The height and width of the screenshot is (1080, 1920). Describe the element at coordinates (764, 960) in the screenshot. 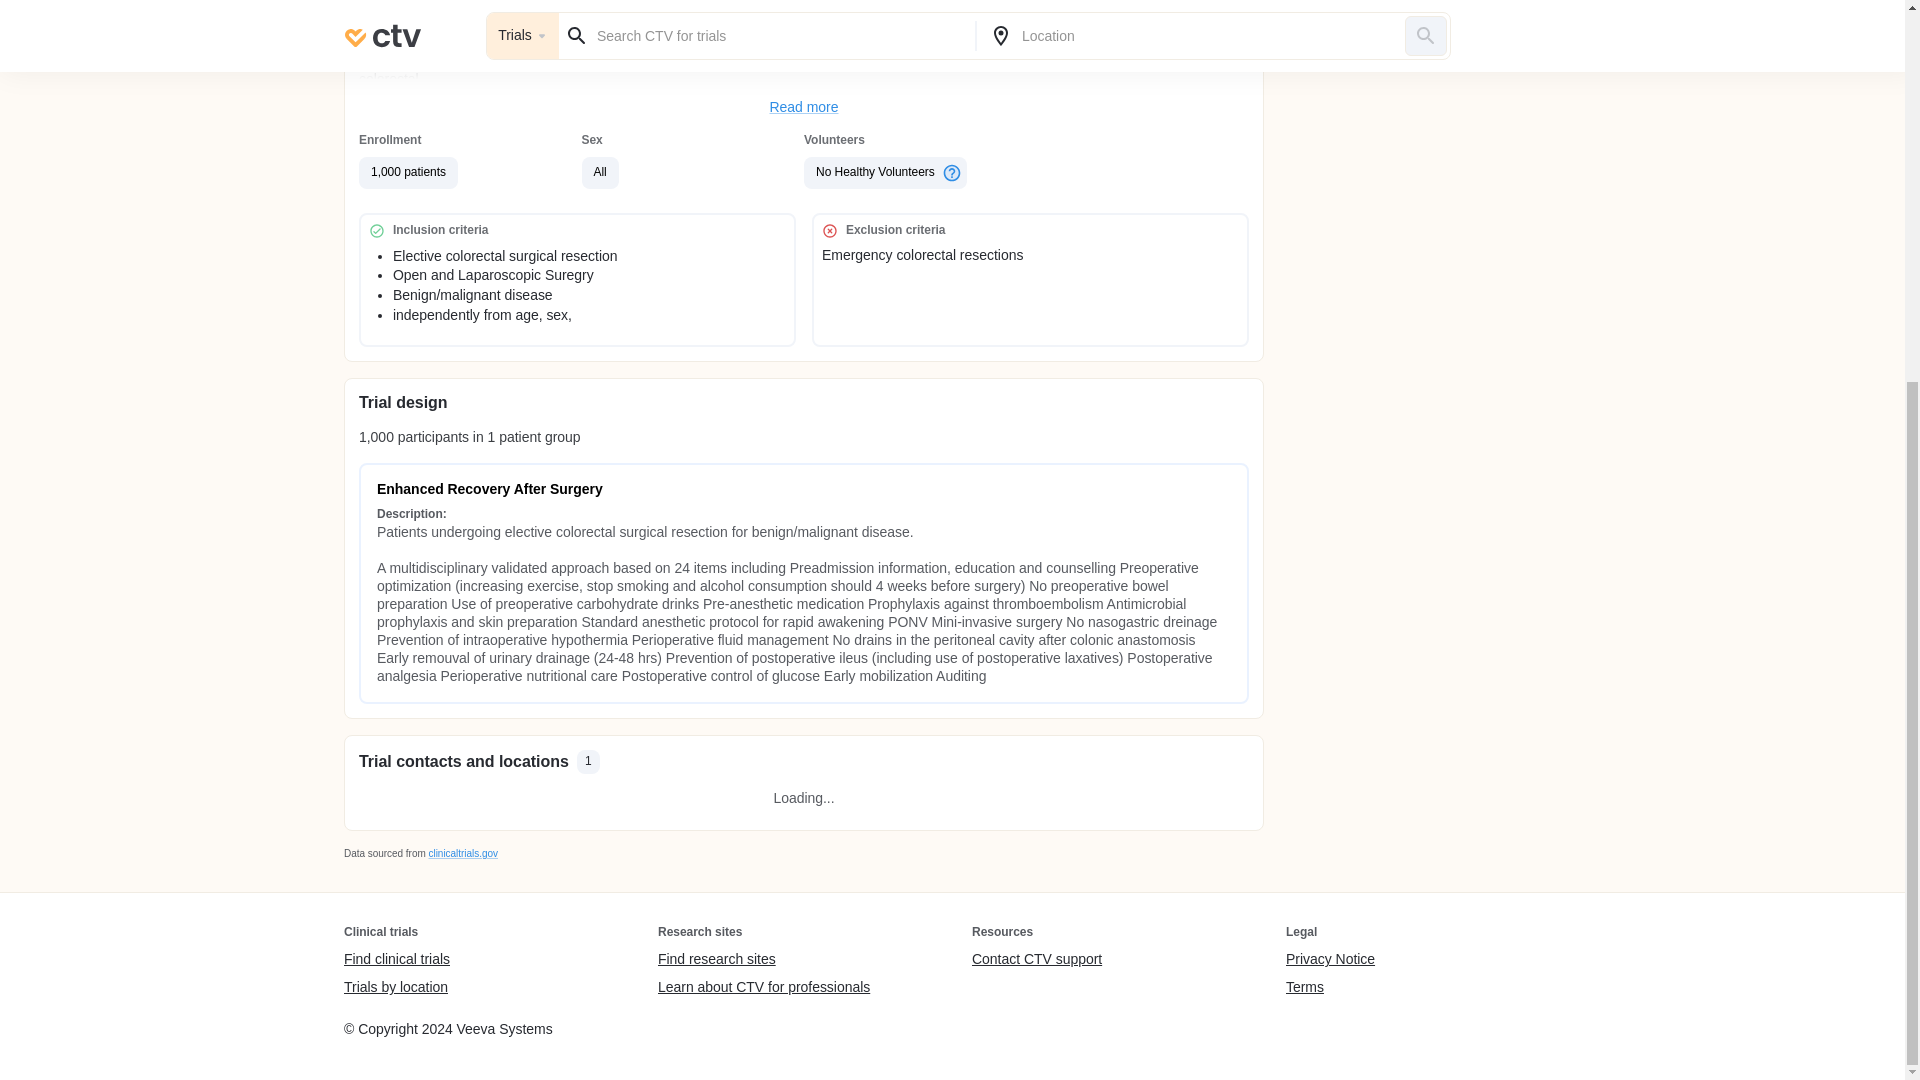

I see `Find research sites` at that location.